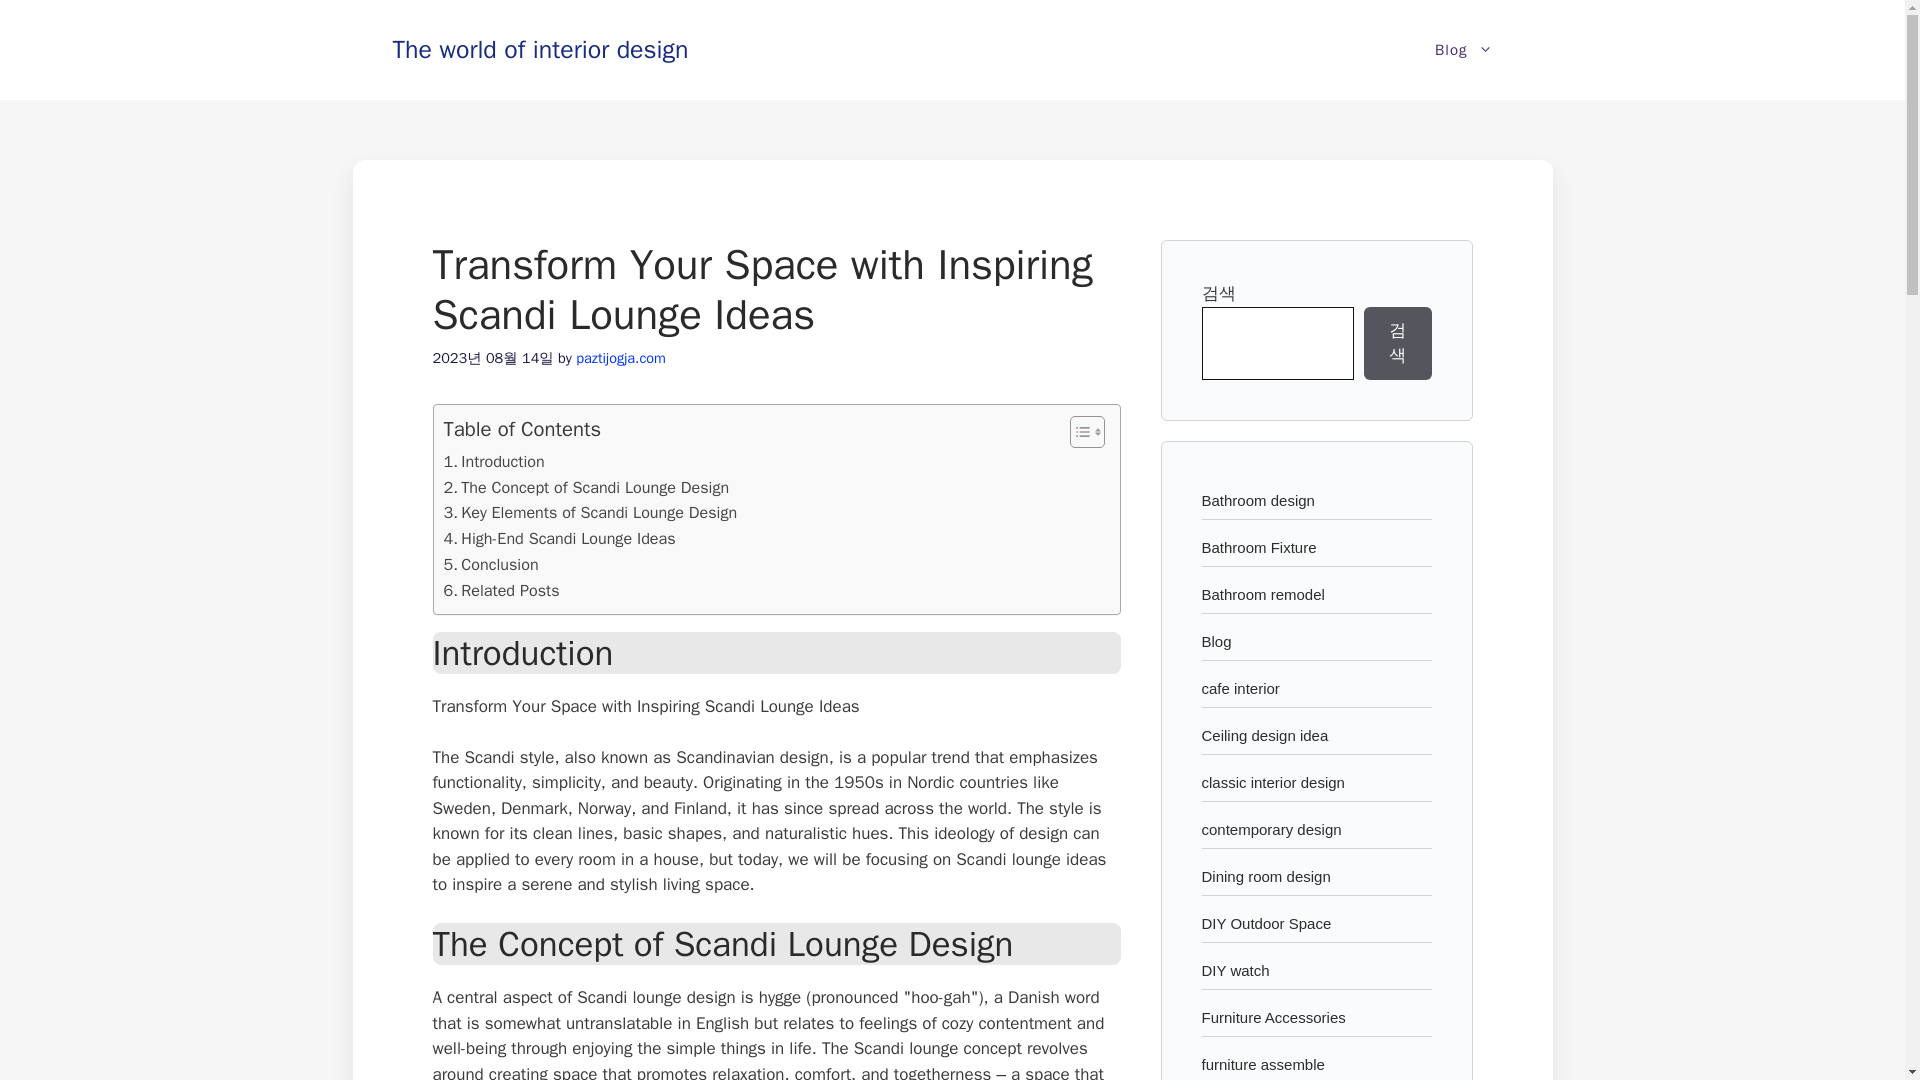 Image resolution: width=1920 pixels, height=1080 pixels. I want to click on DIY Outdoor Space, so click(1266, 922).